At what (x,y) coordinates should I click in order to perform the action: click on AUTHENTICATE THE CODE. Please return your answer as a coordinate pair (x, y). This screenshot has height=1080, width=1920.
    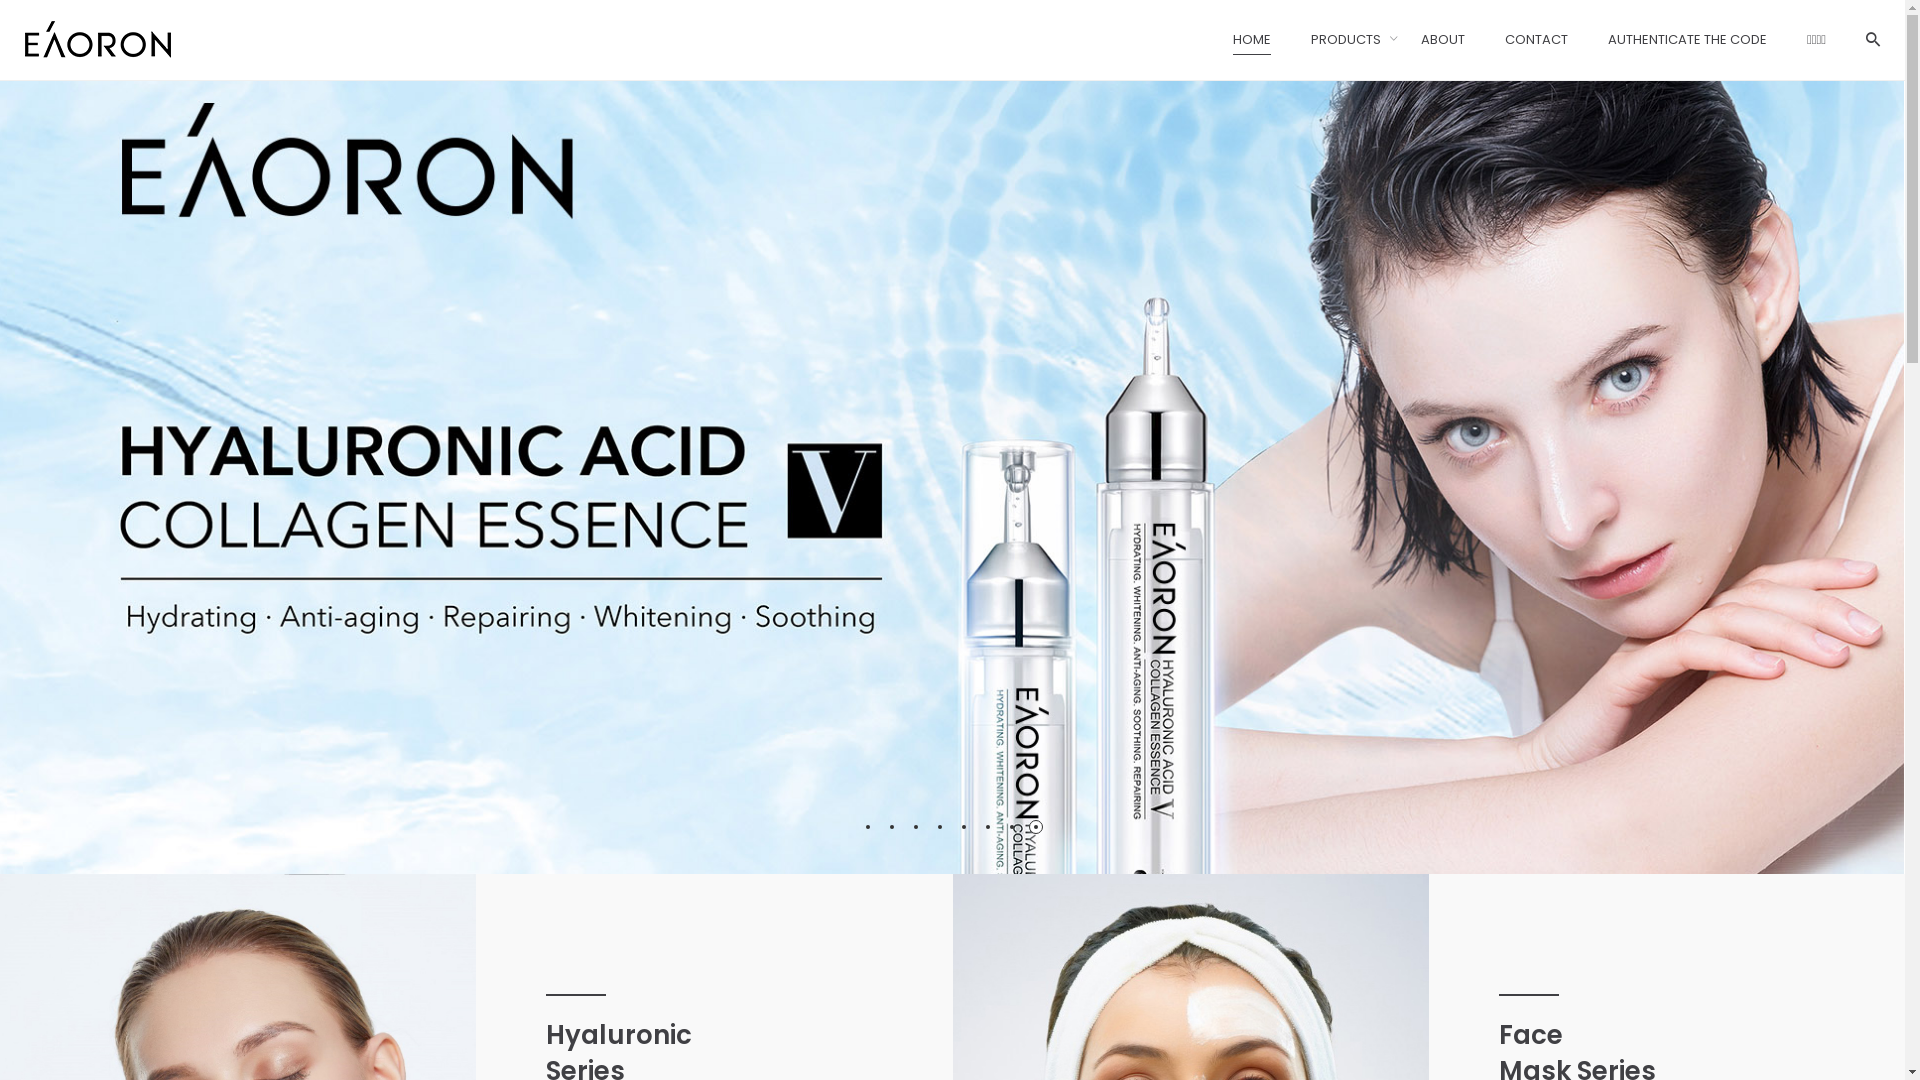
    Looking at the image, I should click on (1052, 900).